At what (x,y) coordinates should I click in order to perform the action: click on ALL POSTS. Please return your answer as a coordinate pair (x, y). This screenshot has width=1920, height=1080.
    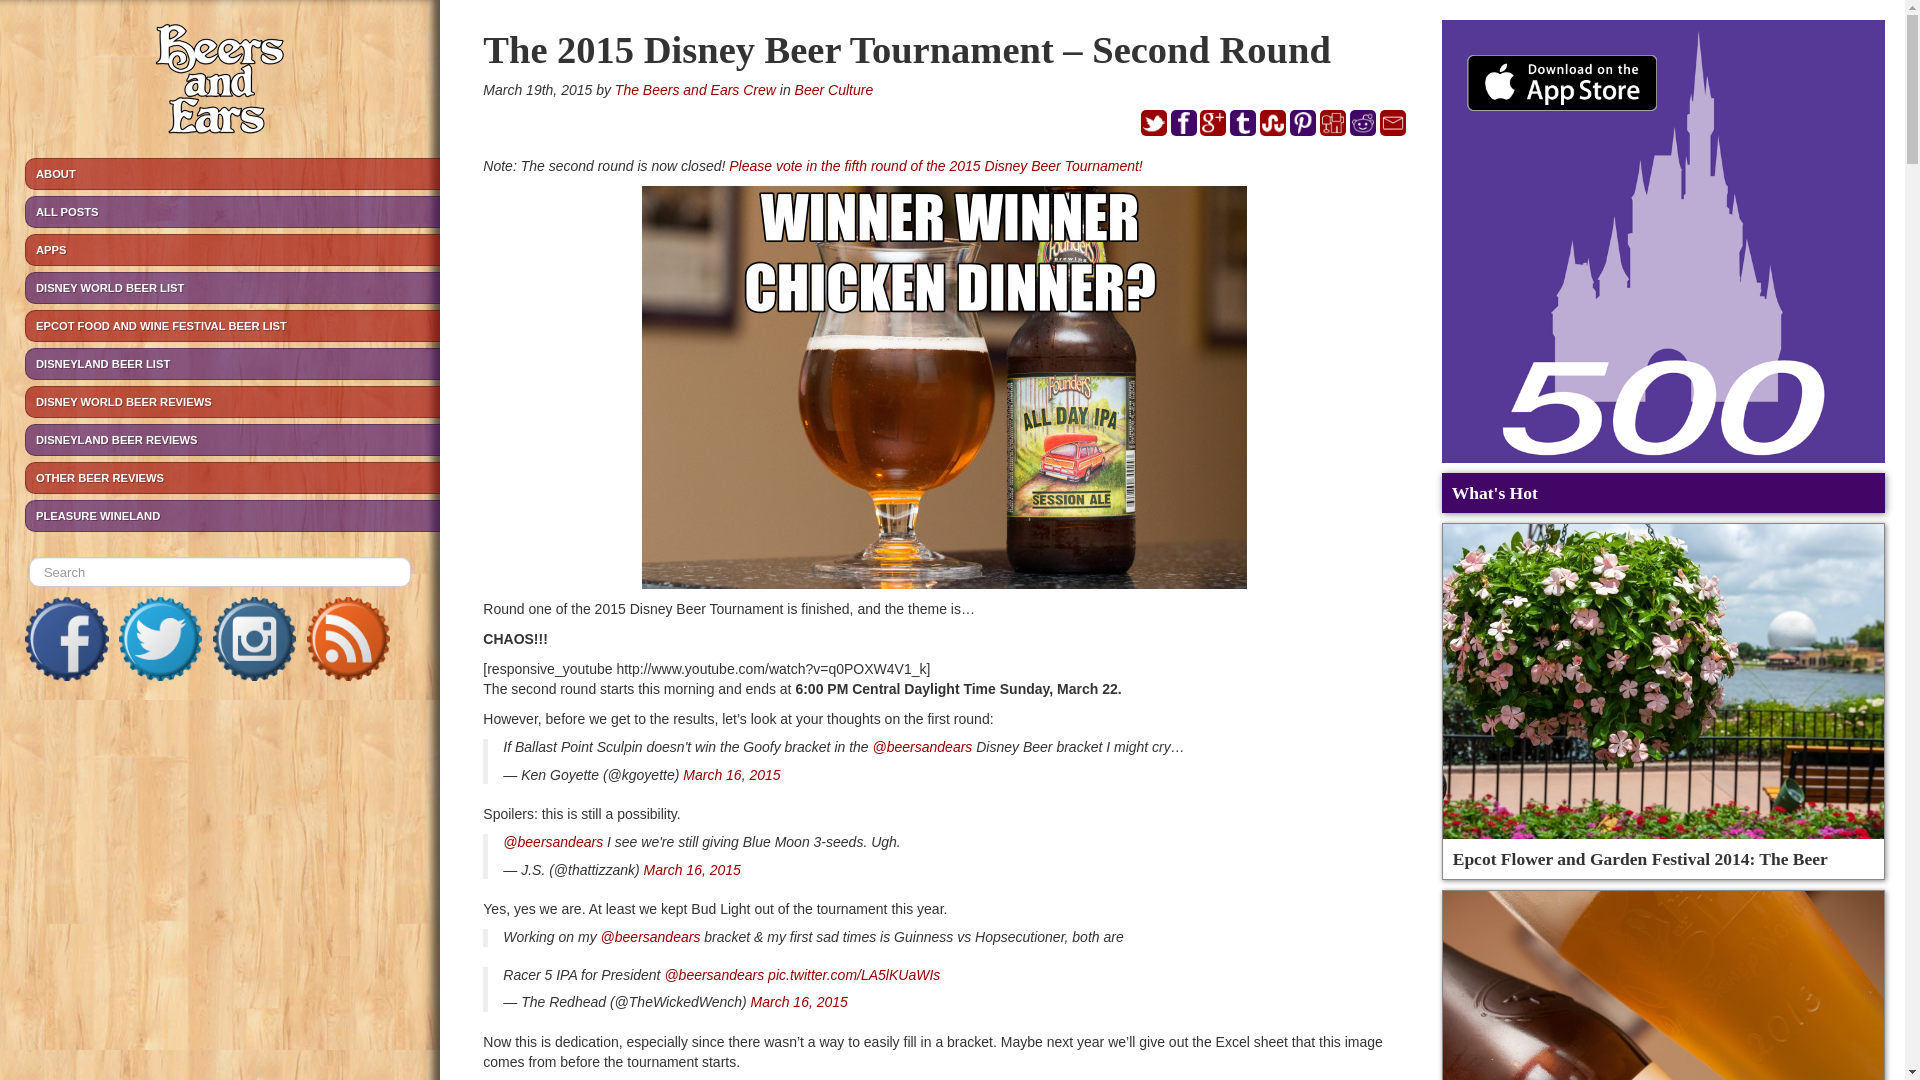
    Looking at the image, I should click on (232, 211).